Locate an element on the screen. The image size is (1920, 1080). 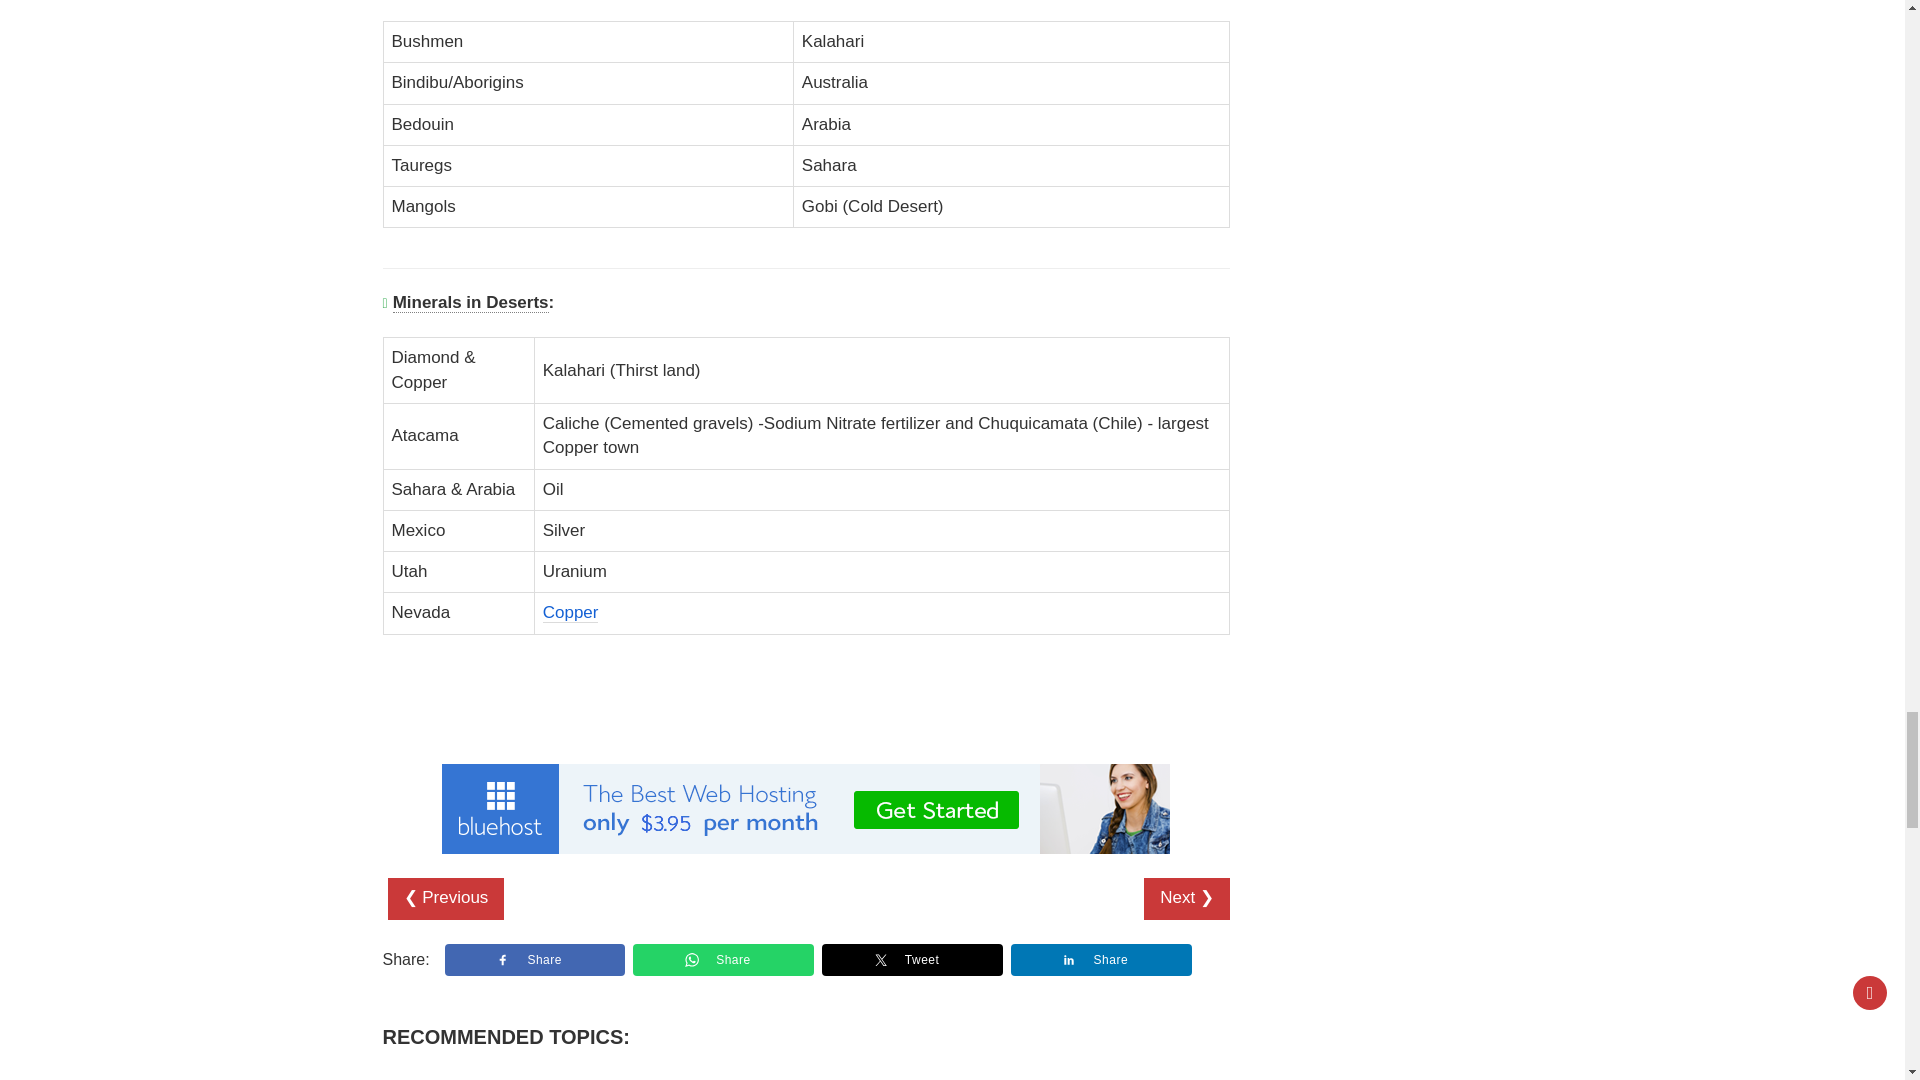
Best Web Hosting is located at coordinates (805, 808).